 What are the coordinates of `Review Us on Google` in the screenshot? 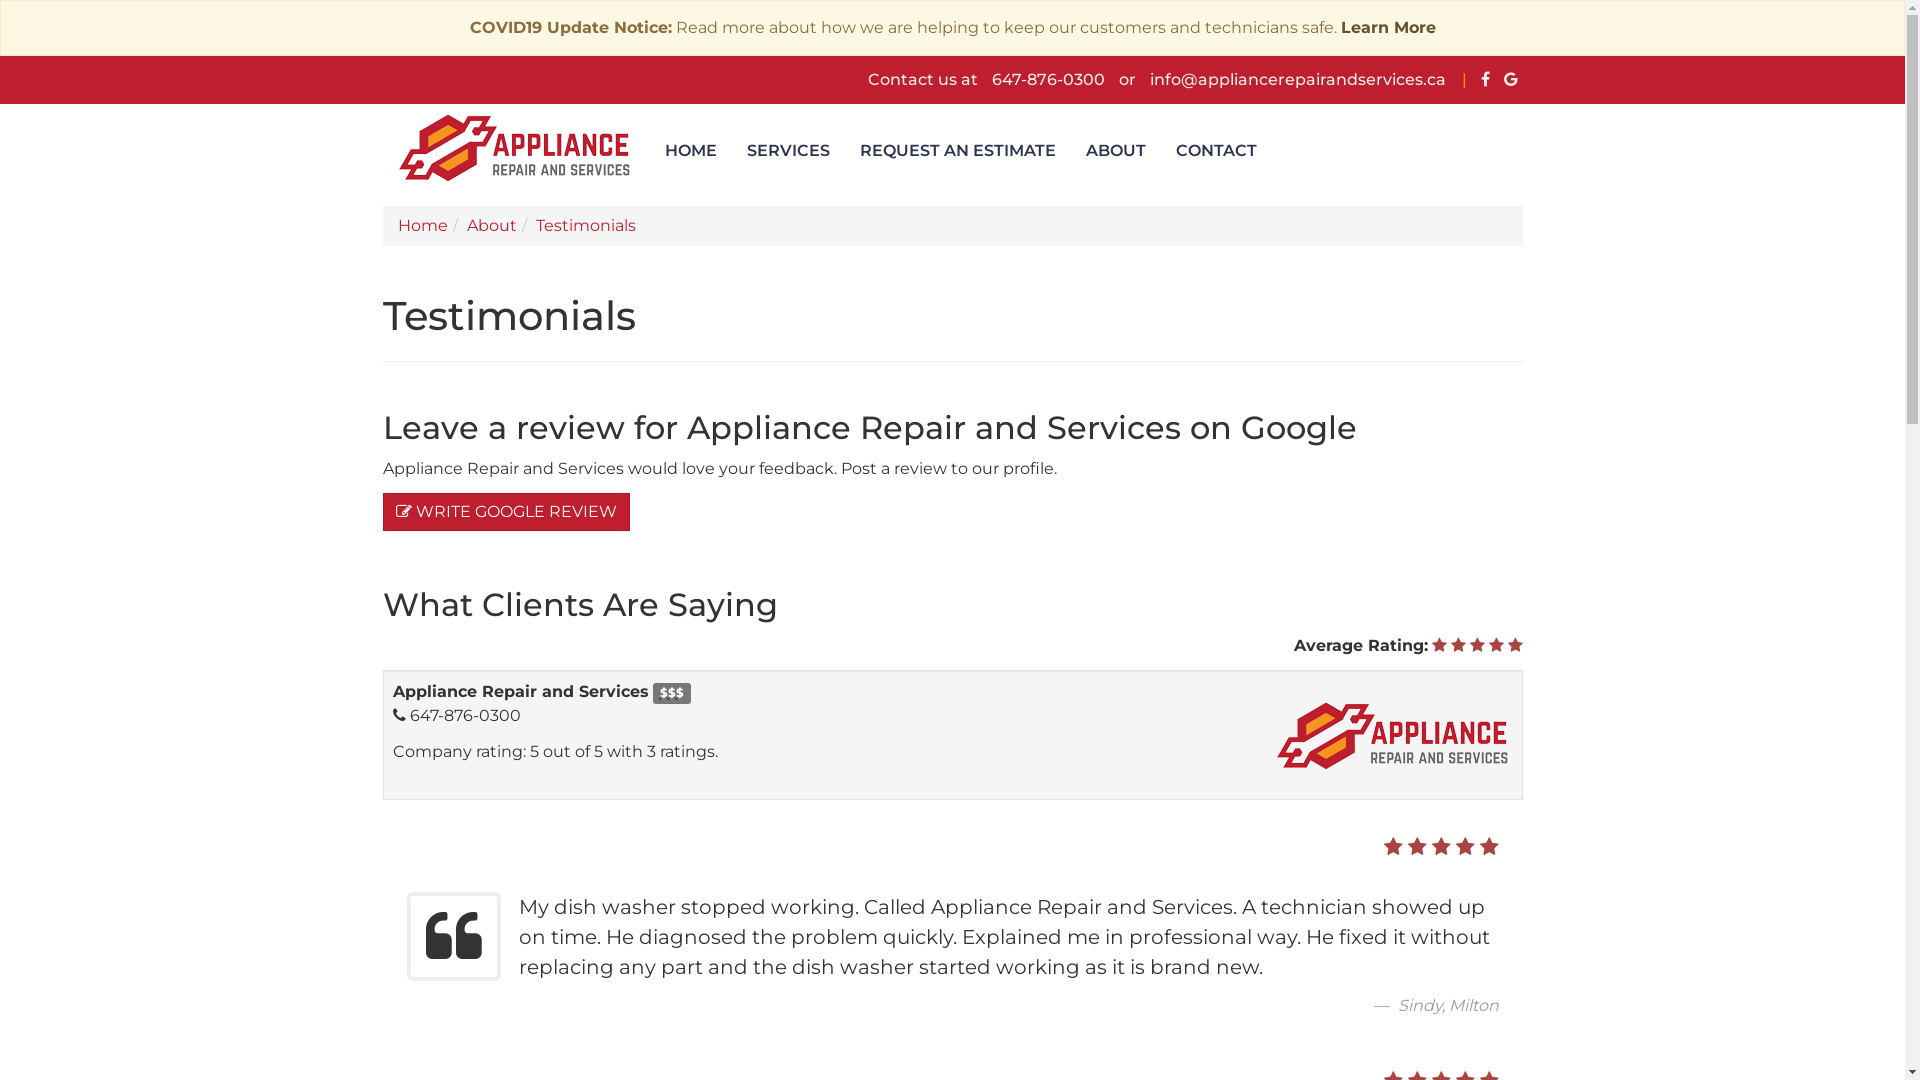 It's located at (1511, 80).